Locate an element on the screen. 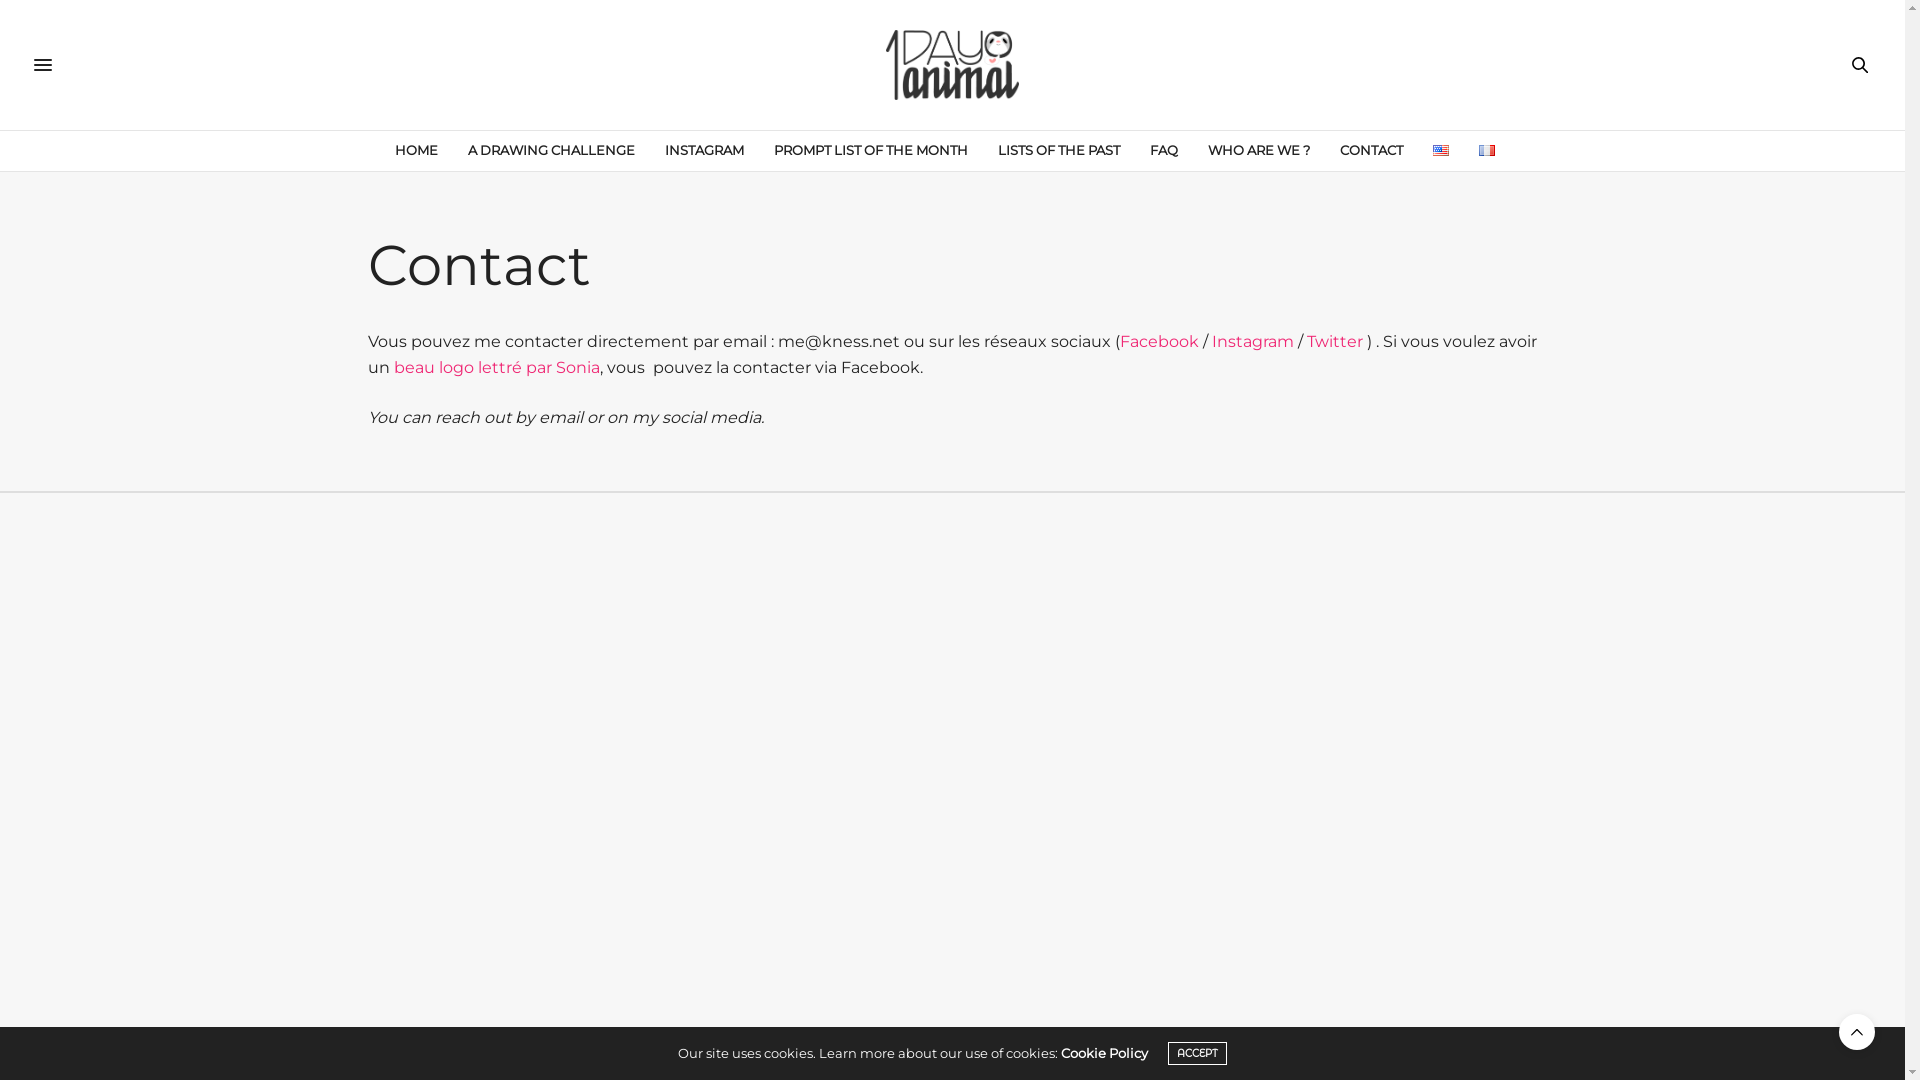  Twitter is located at coordinates (1334, 342).